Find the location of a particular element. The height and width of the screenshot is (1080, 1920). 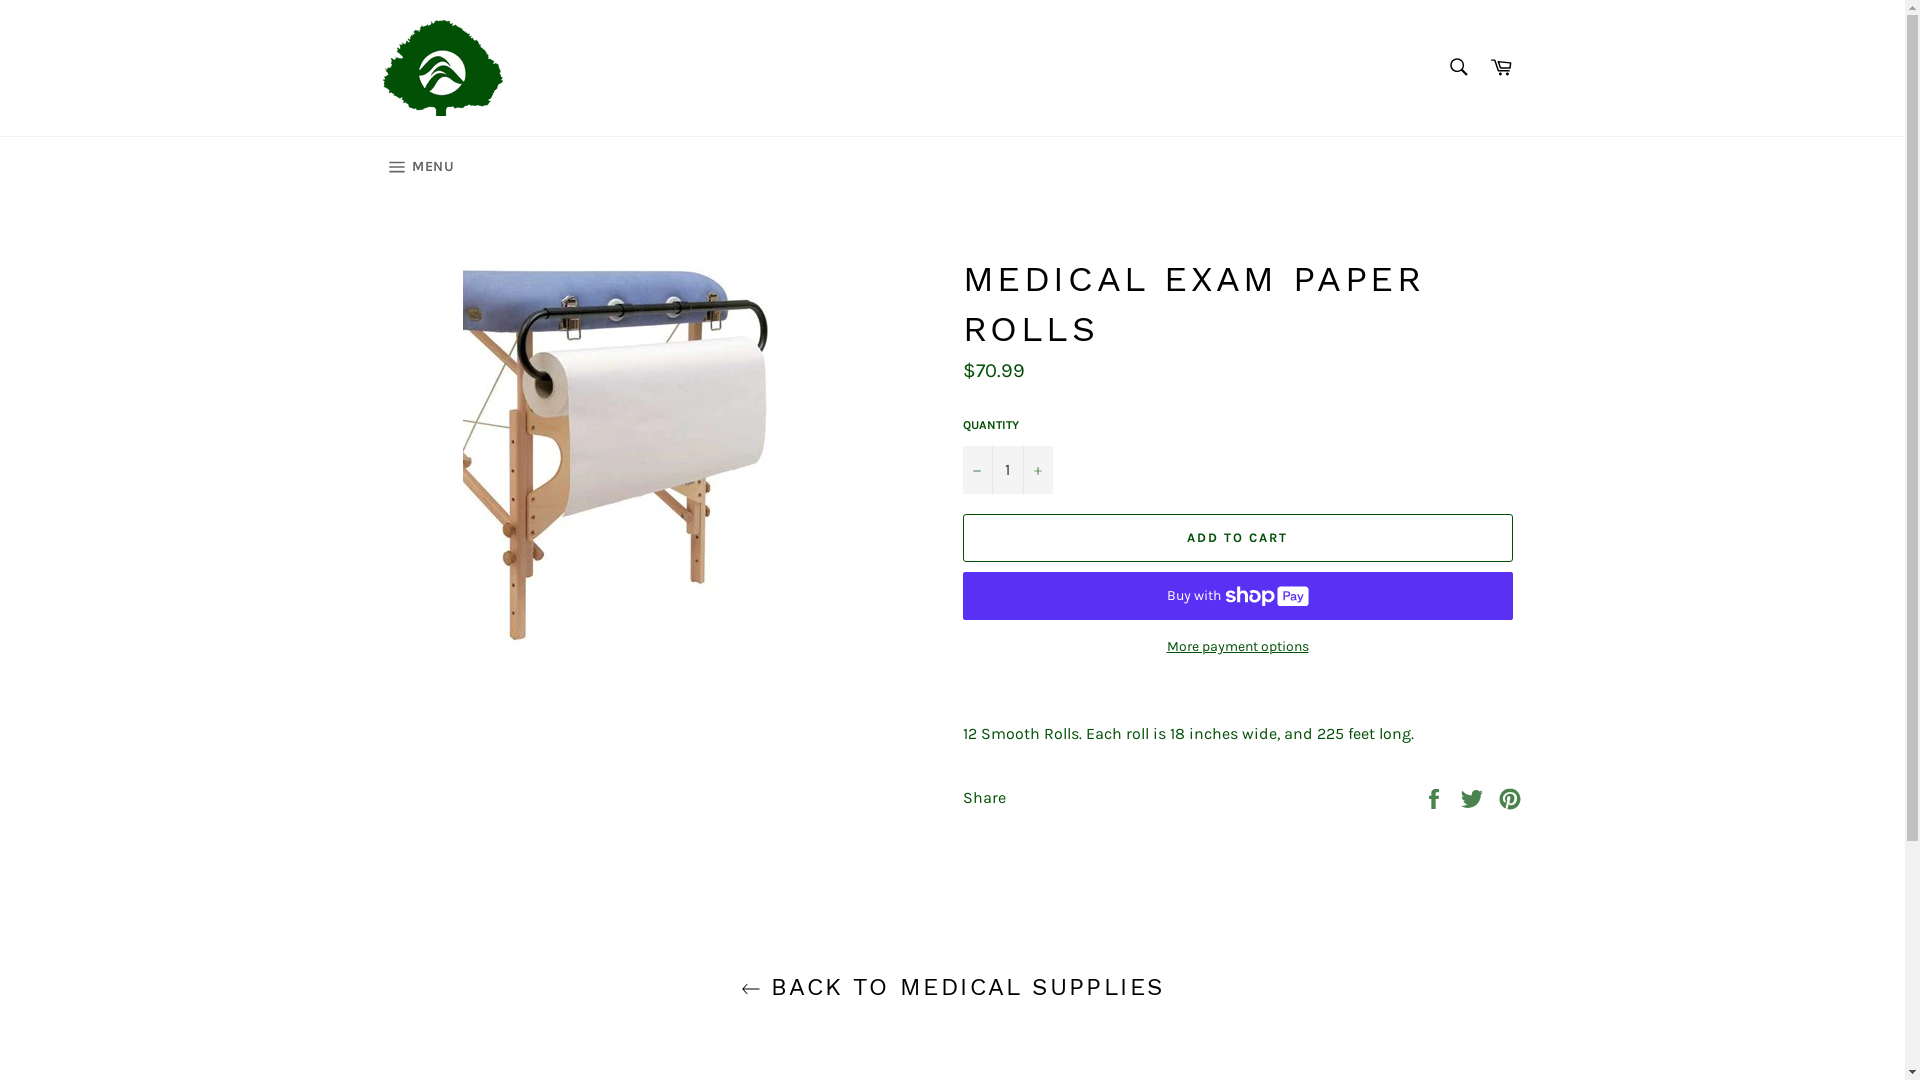

More payment options is located at coordinates (1237, 646).